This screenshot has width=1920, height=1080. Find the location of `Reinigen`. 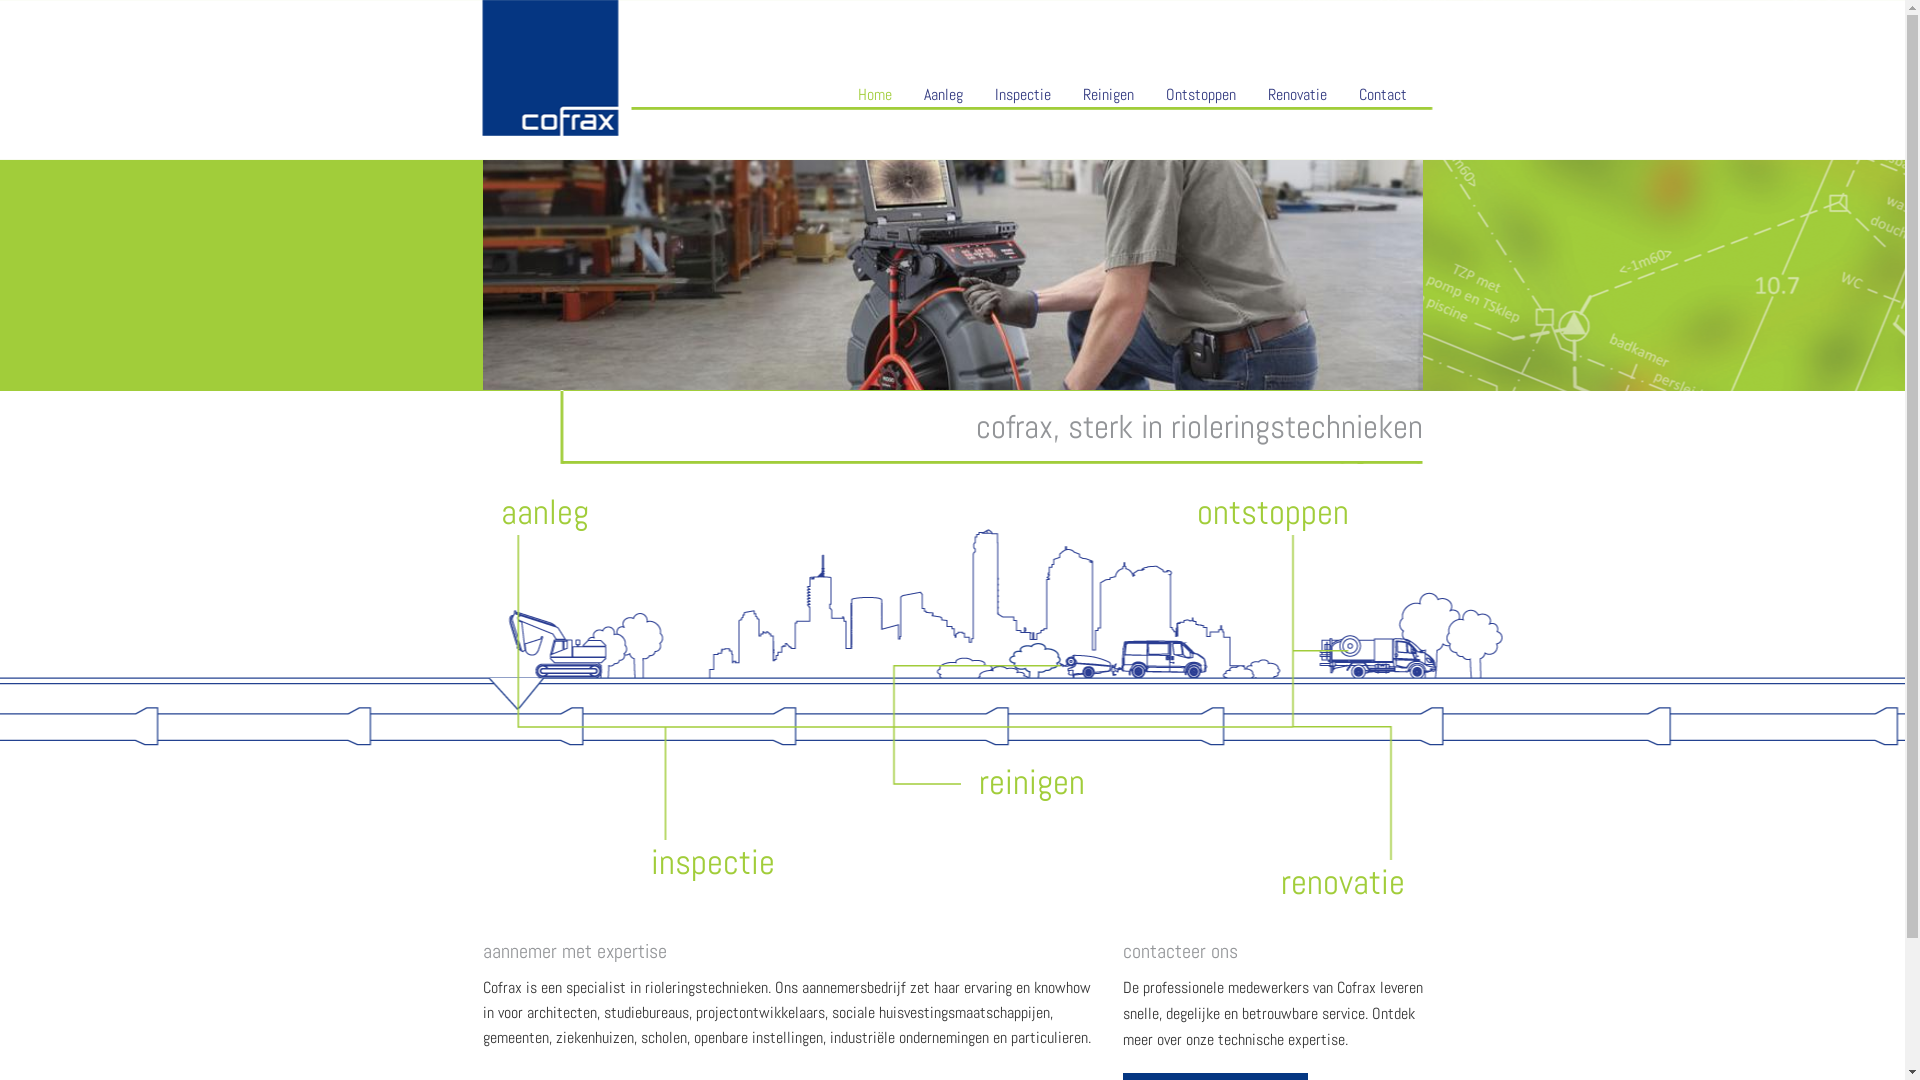

Reinigen is located at coordinates (1108, 95).